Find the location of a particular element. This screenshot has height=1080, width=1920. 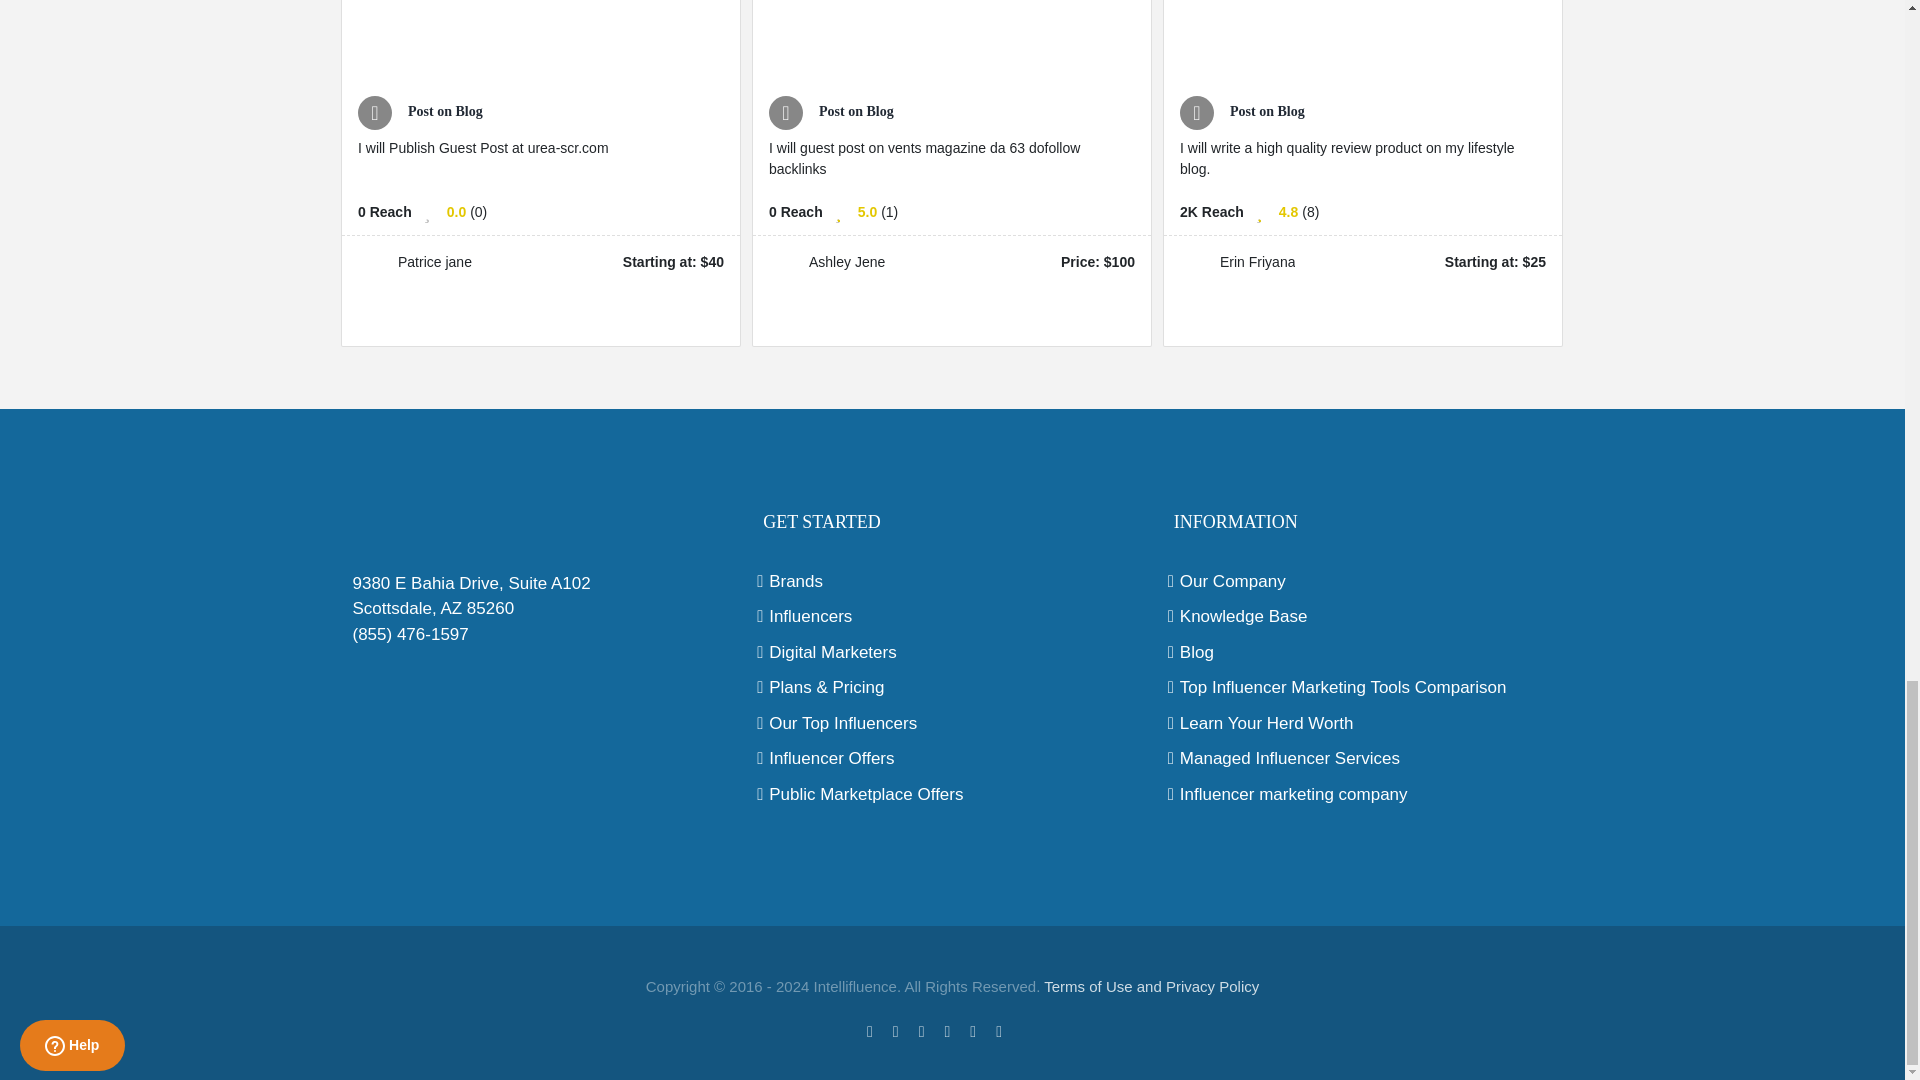

YouTube is located at coordinates (972, 1032).